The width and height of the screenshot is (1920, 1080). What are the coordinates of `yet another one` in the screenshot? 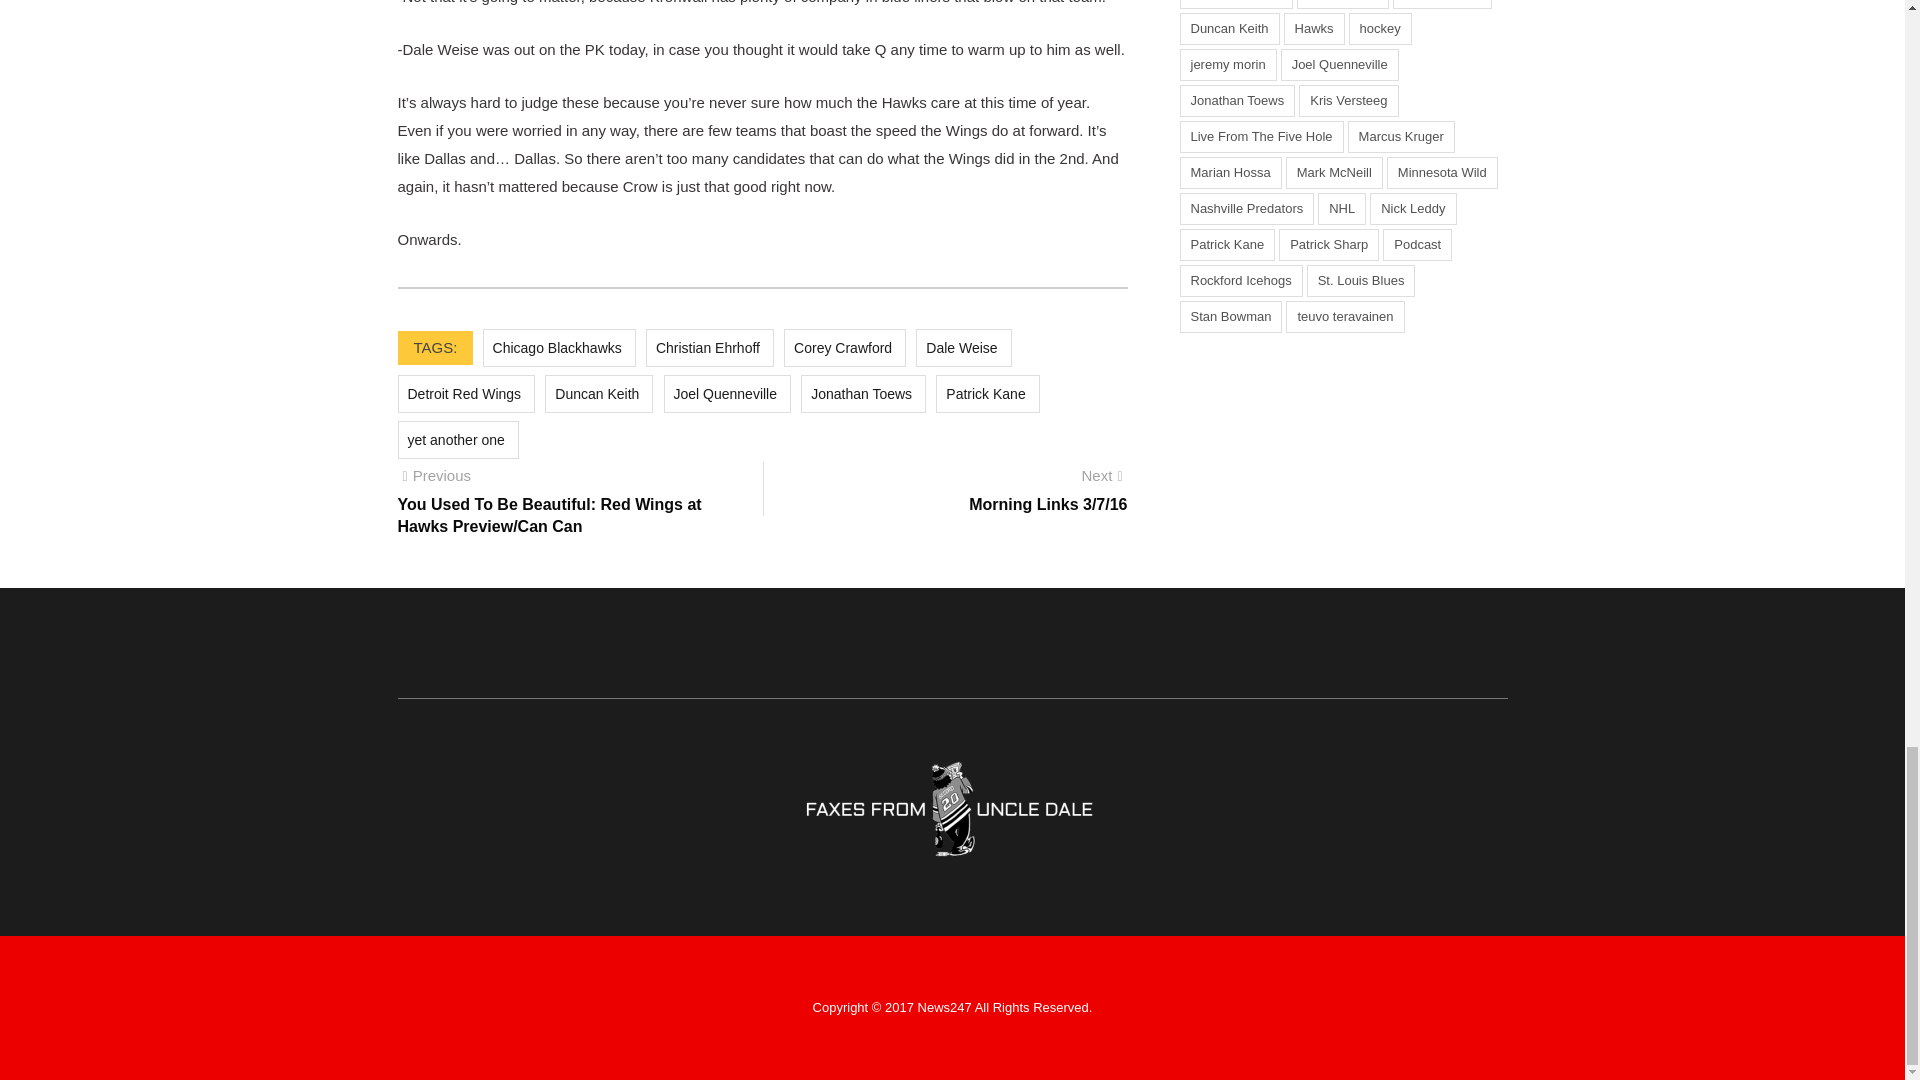 It's located at (458, 440).